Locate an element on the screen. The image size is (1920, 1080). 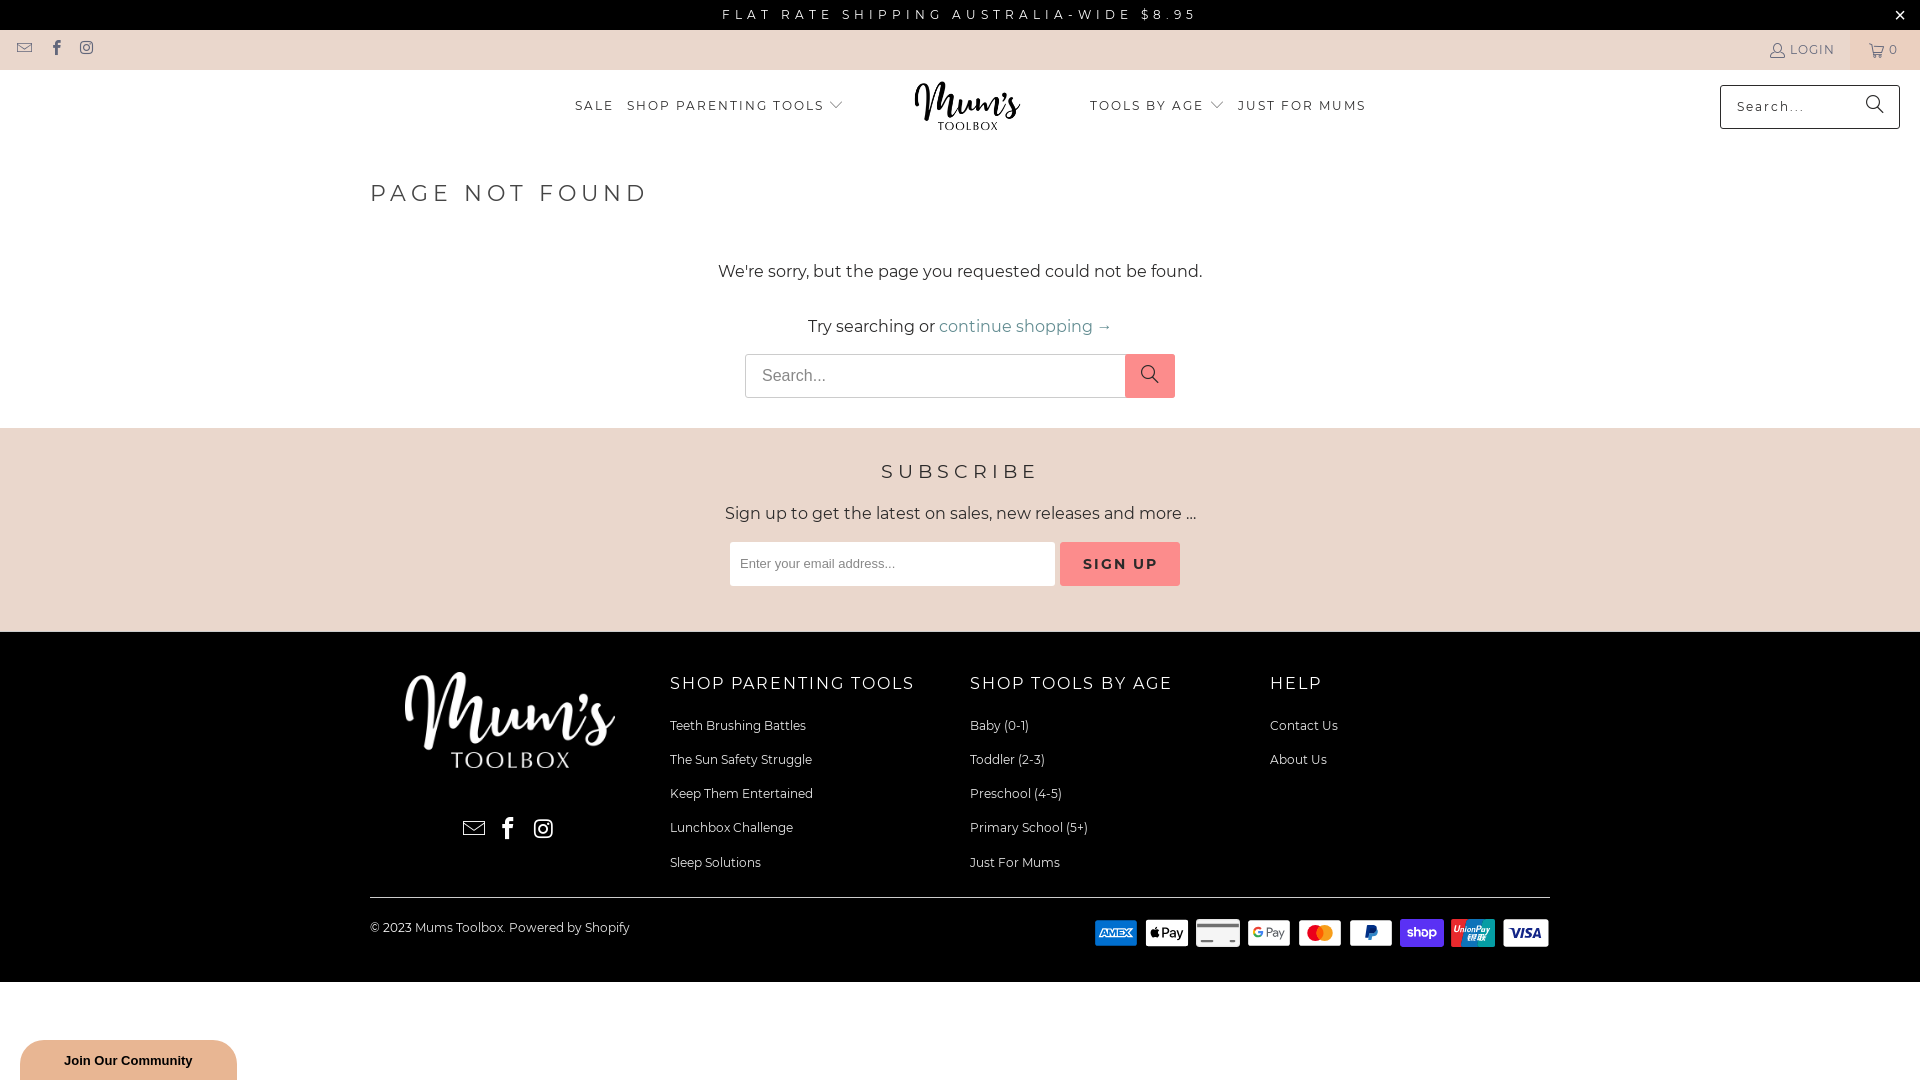
Primary School (5+) is located at coordinates (1029, 828).